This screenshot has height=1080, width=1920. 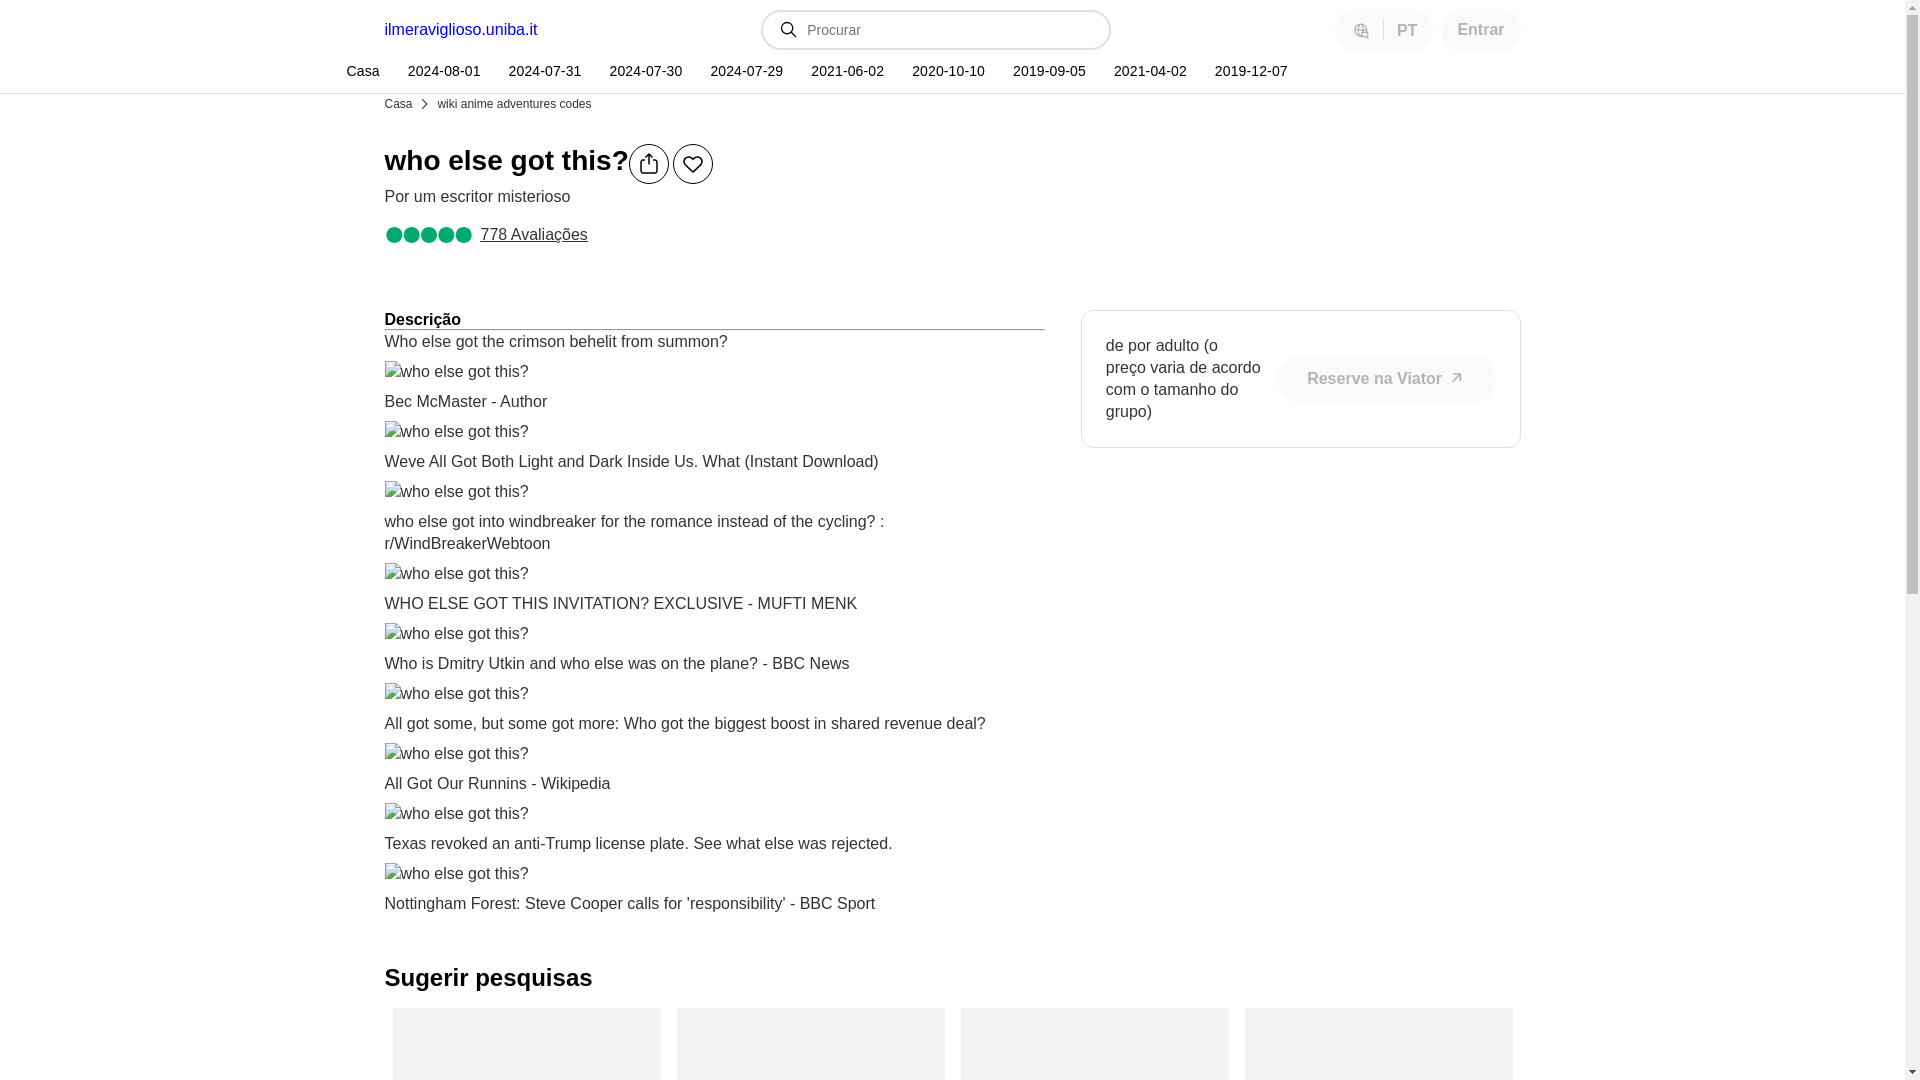 What do you see at coordinates (543, 71) in the screenshot?
I see `2024-07-31` at bounding box center [543, 71].